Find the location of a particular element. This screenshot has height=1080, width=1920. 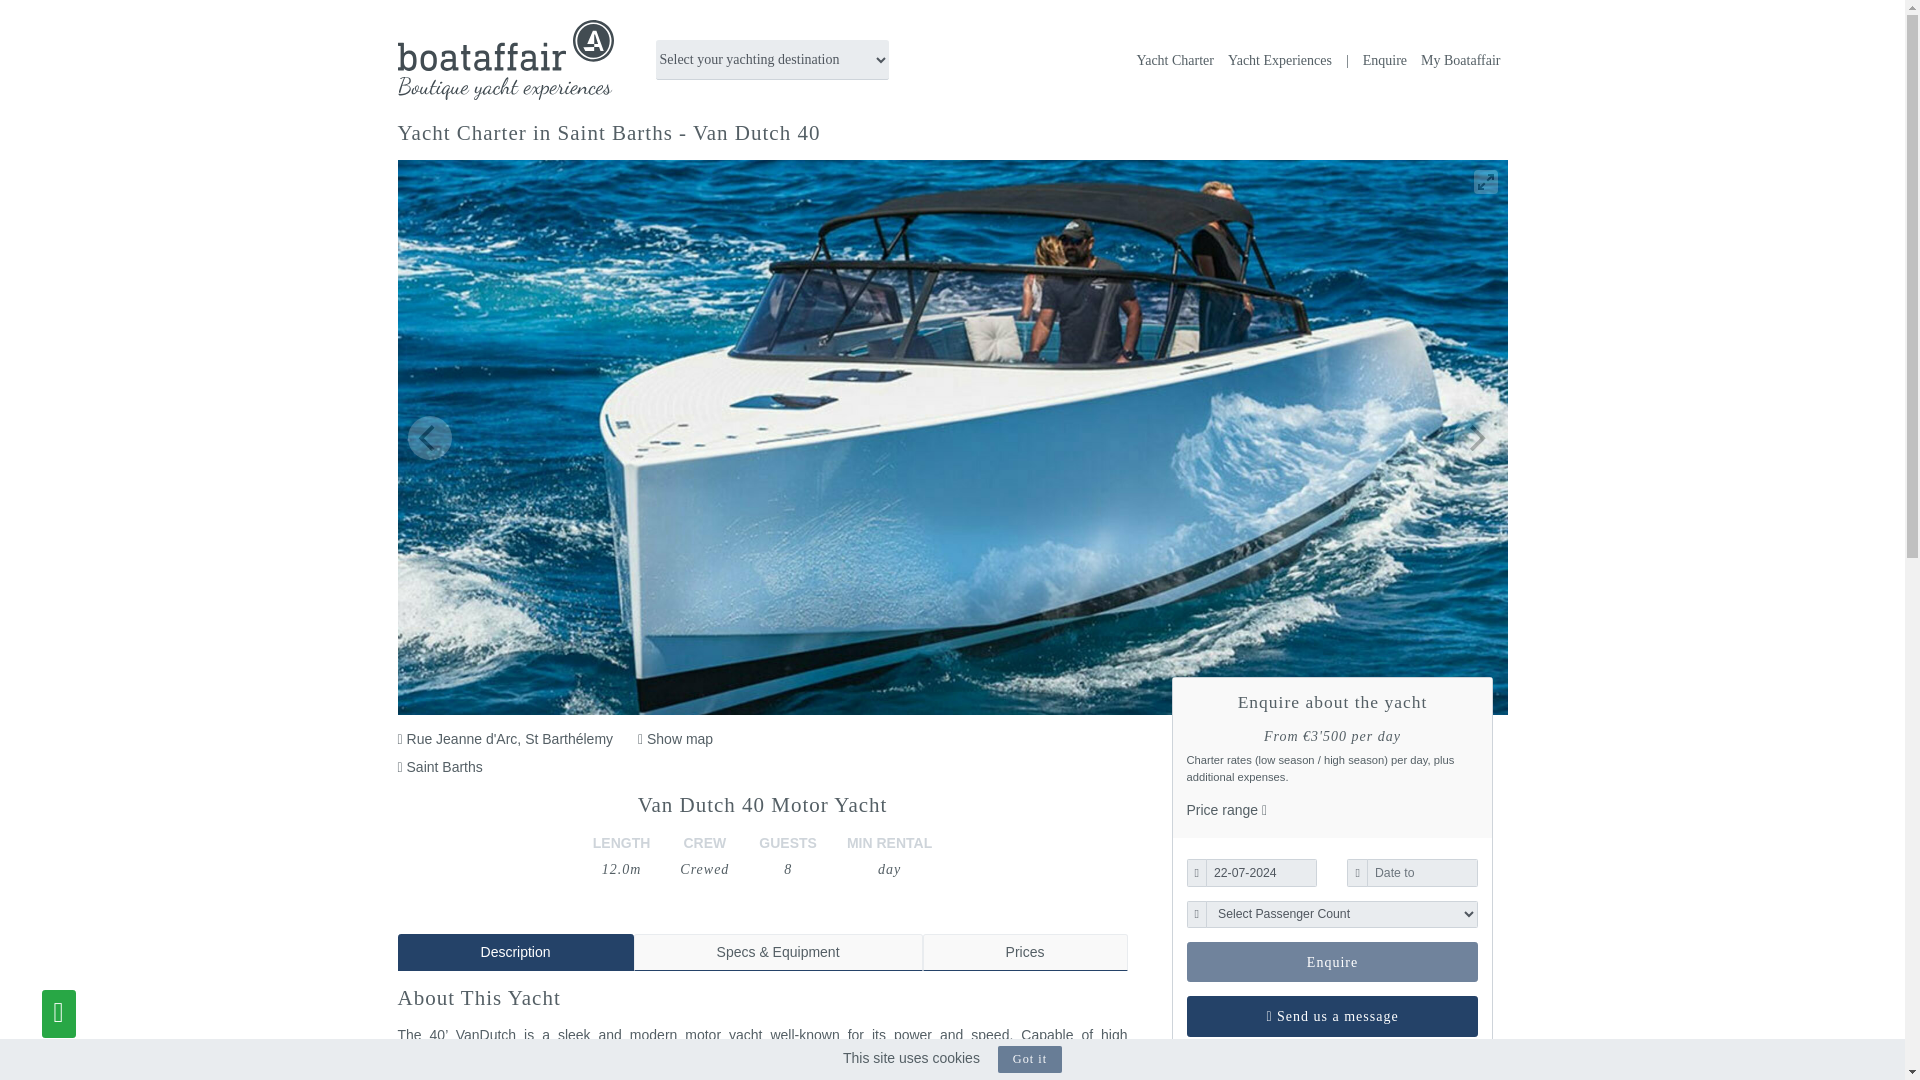

Price range is located at coordinates (1226, 810).